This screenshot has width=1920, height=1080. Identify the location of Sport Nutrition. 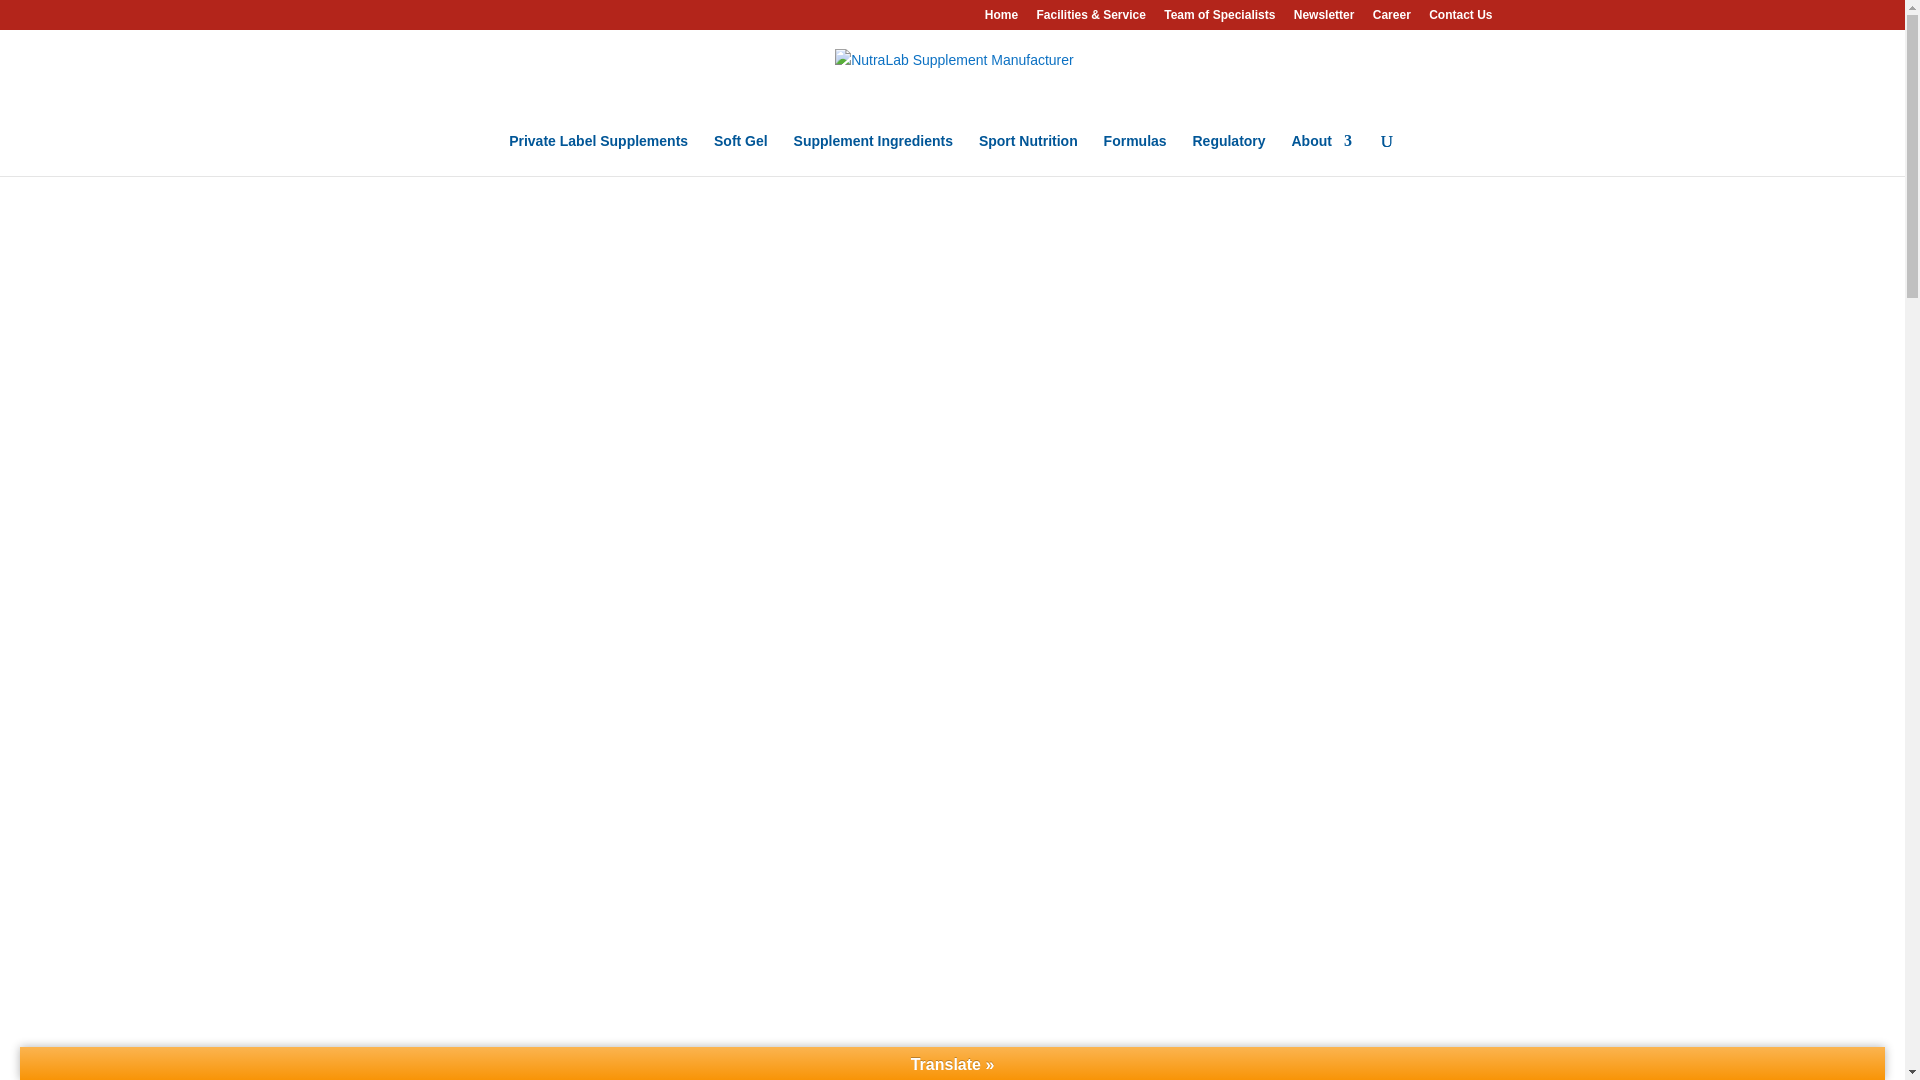
(1028, 154).